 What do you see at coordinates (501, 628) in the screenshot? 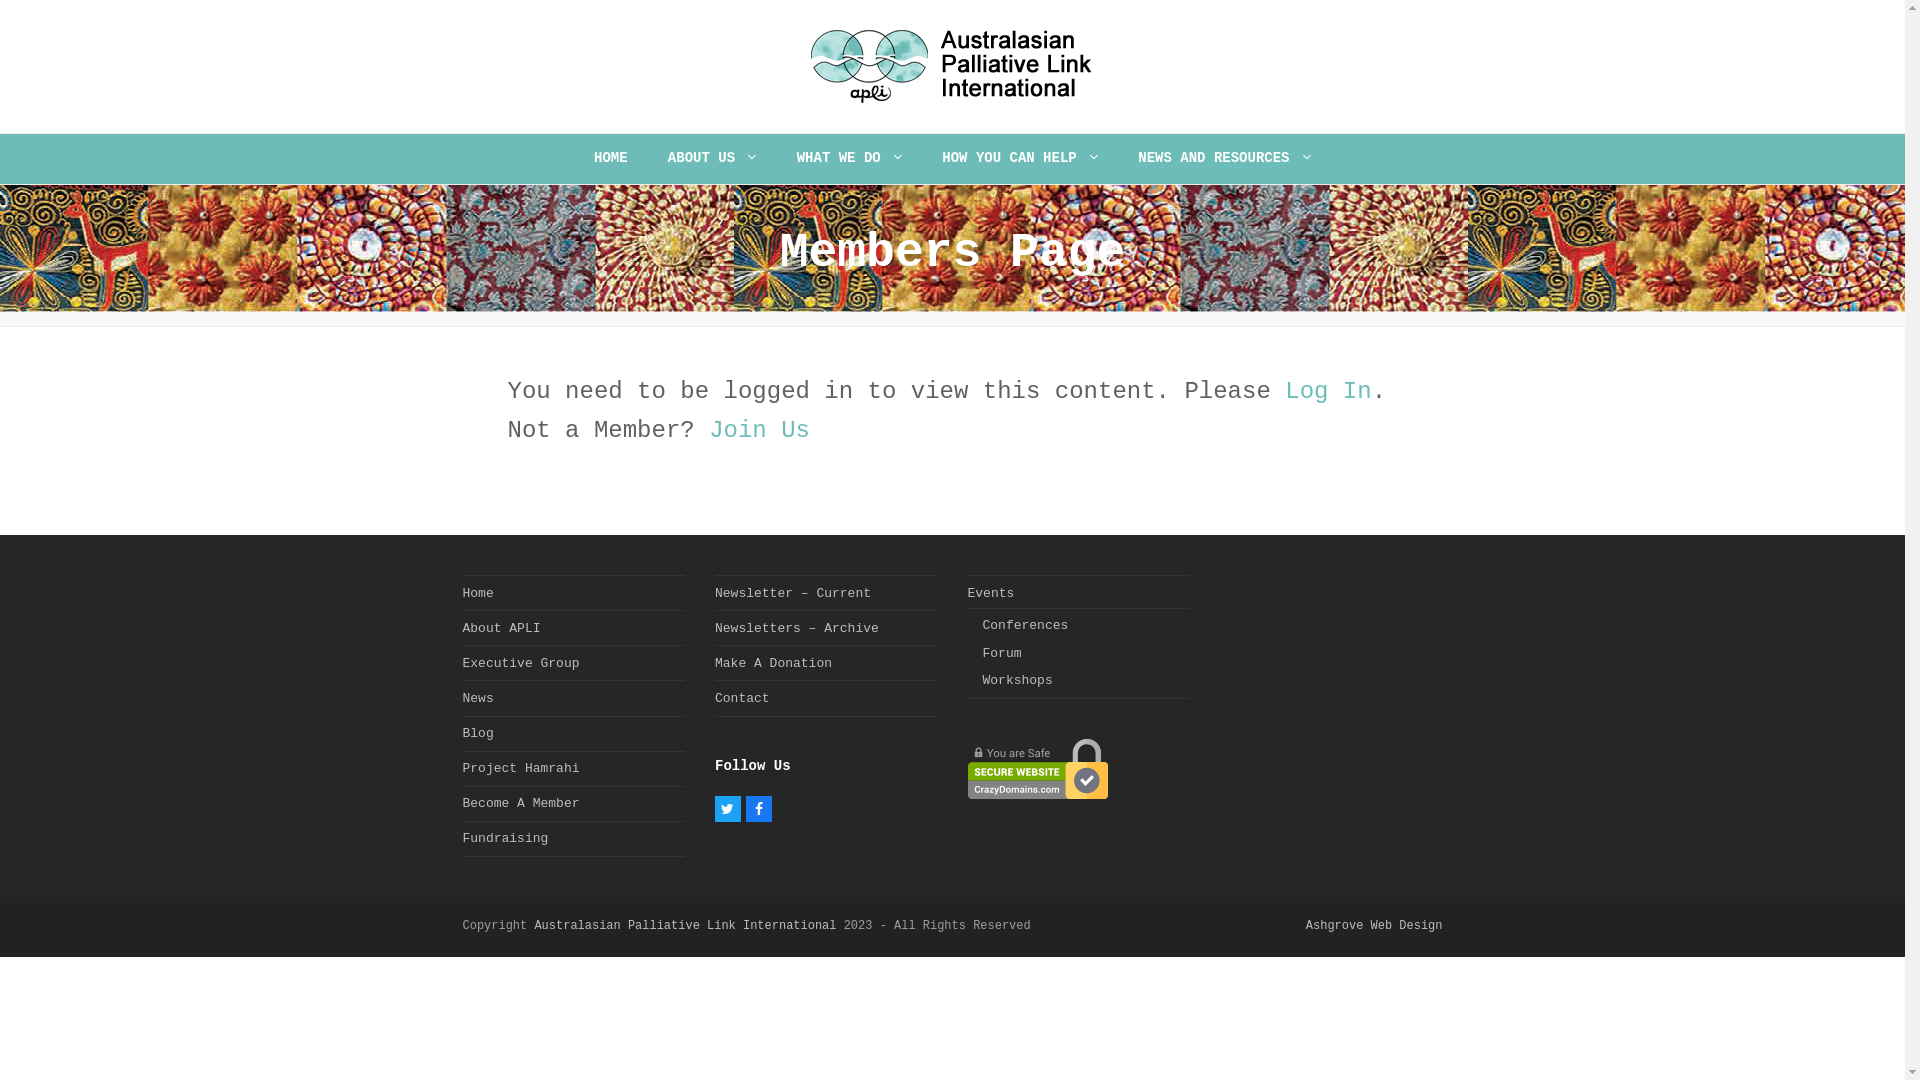
I see `About APLI` at bounding box center [501, 628].